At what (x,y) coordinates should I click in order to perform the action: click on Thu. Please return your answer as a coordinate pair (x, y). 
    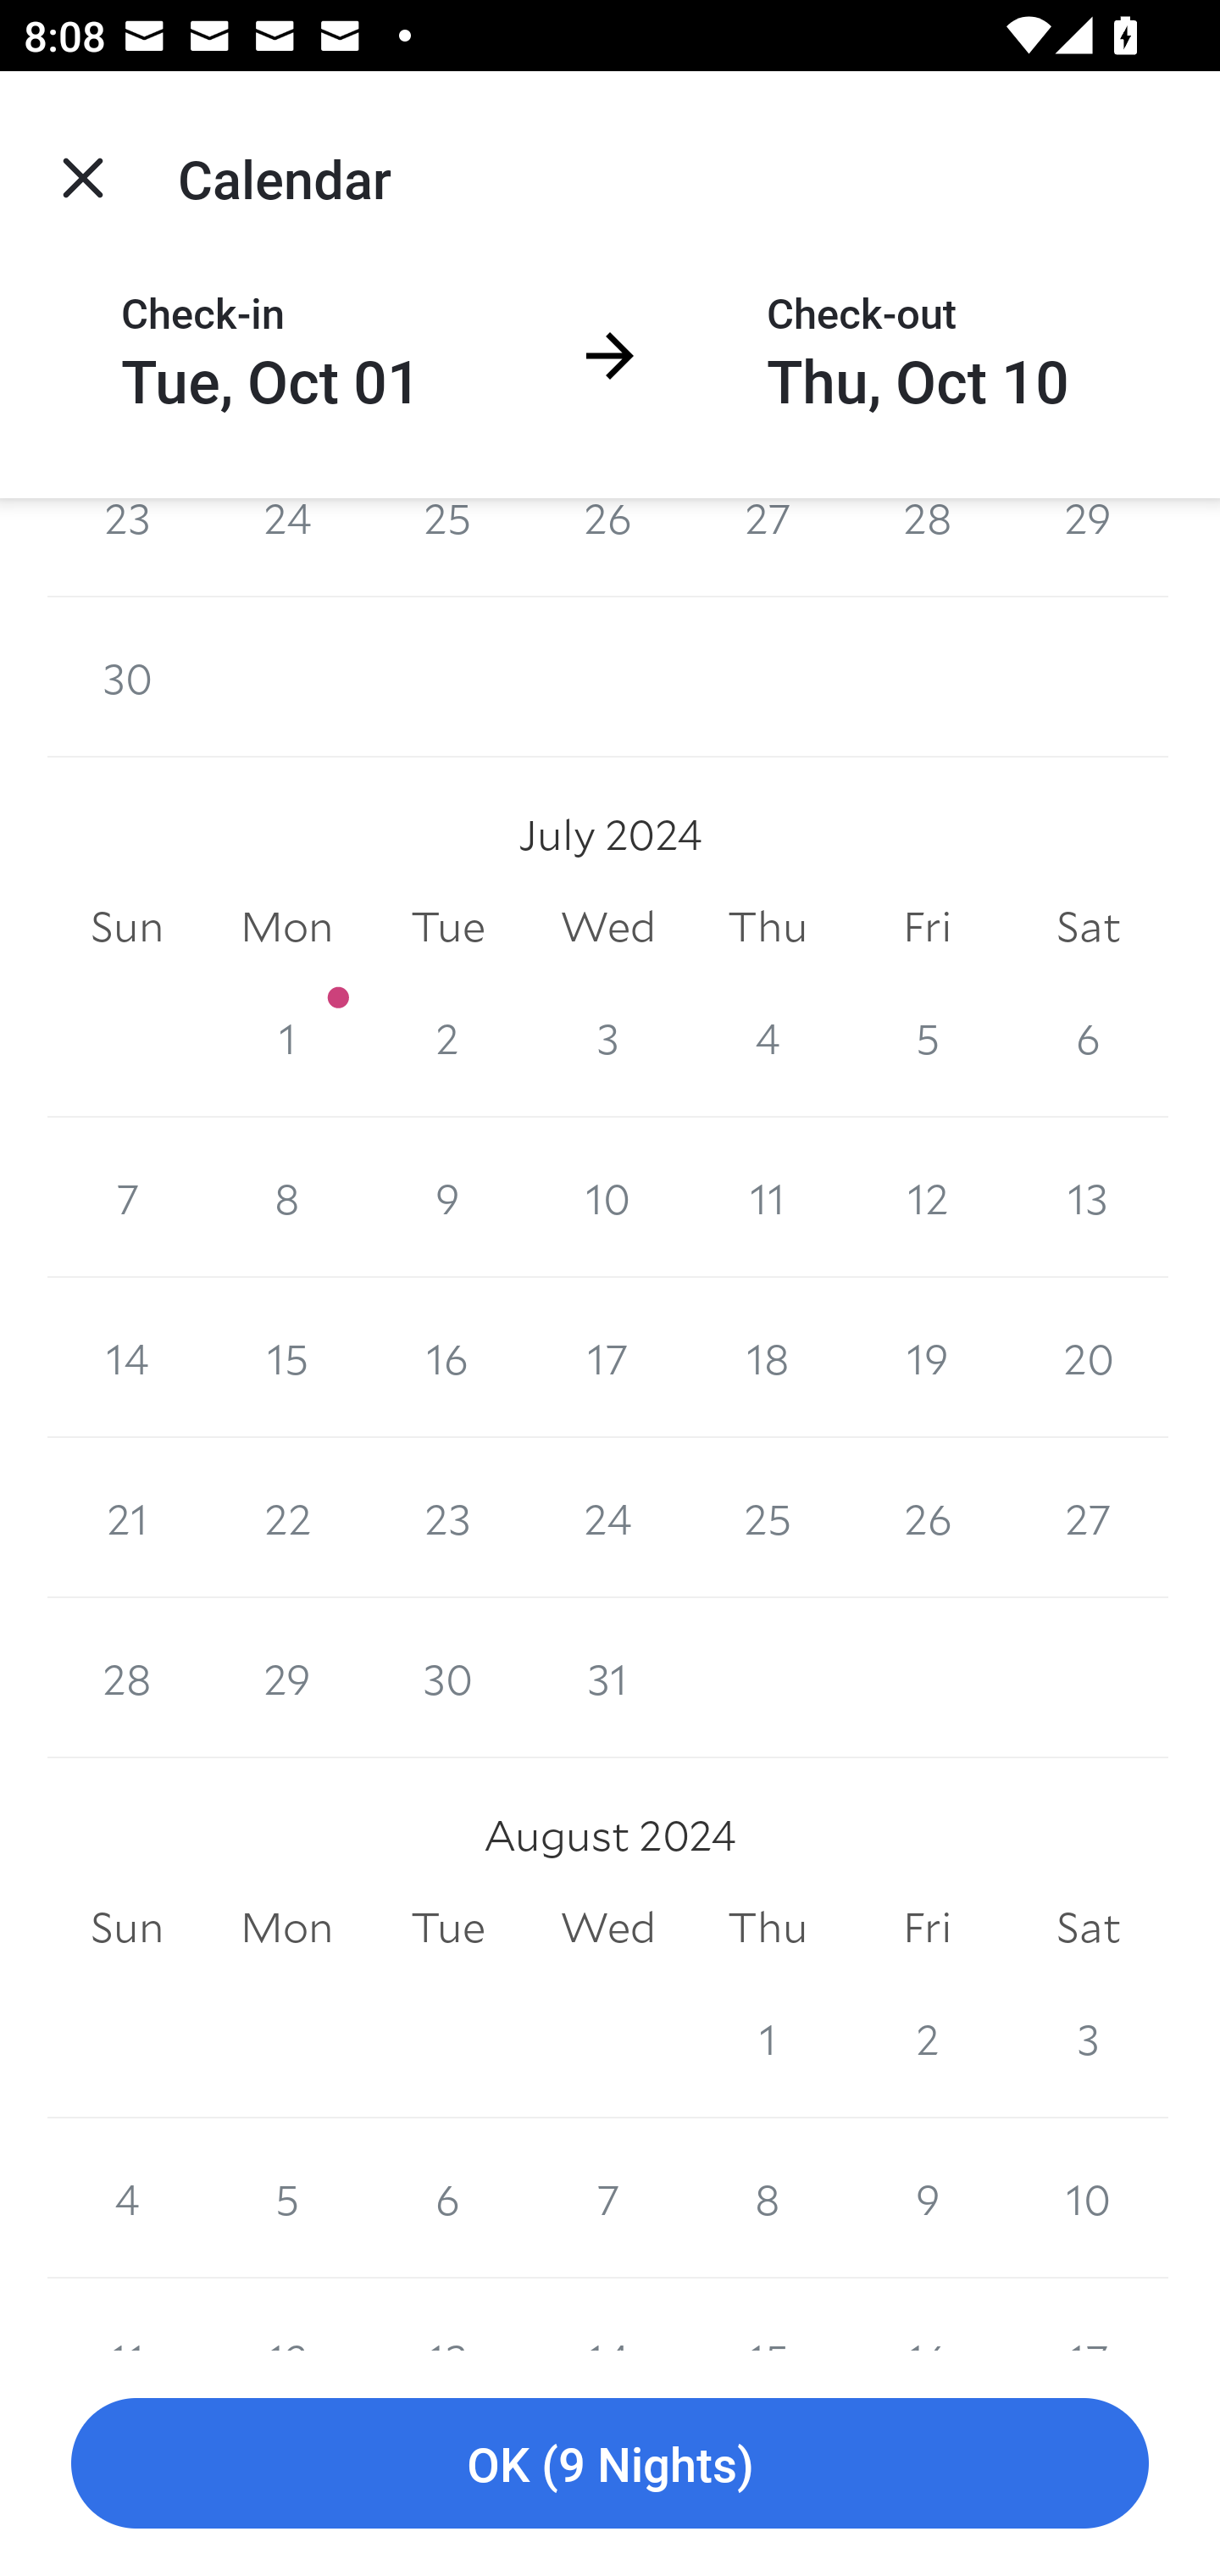
    Looking at the image, I should click on (768, 927).